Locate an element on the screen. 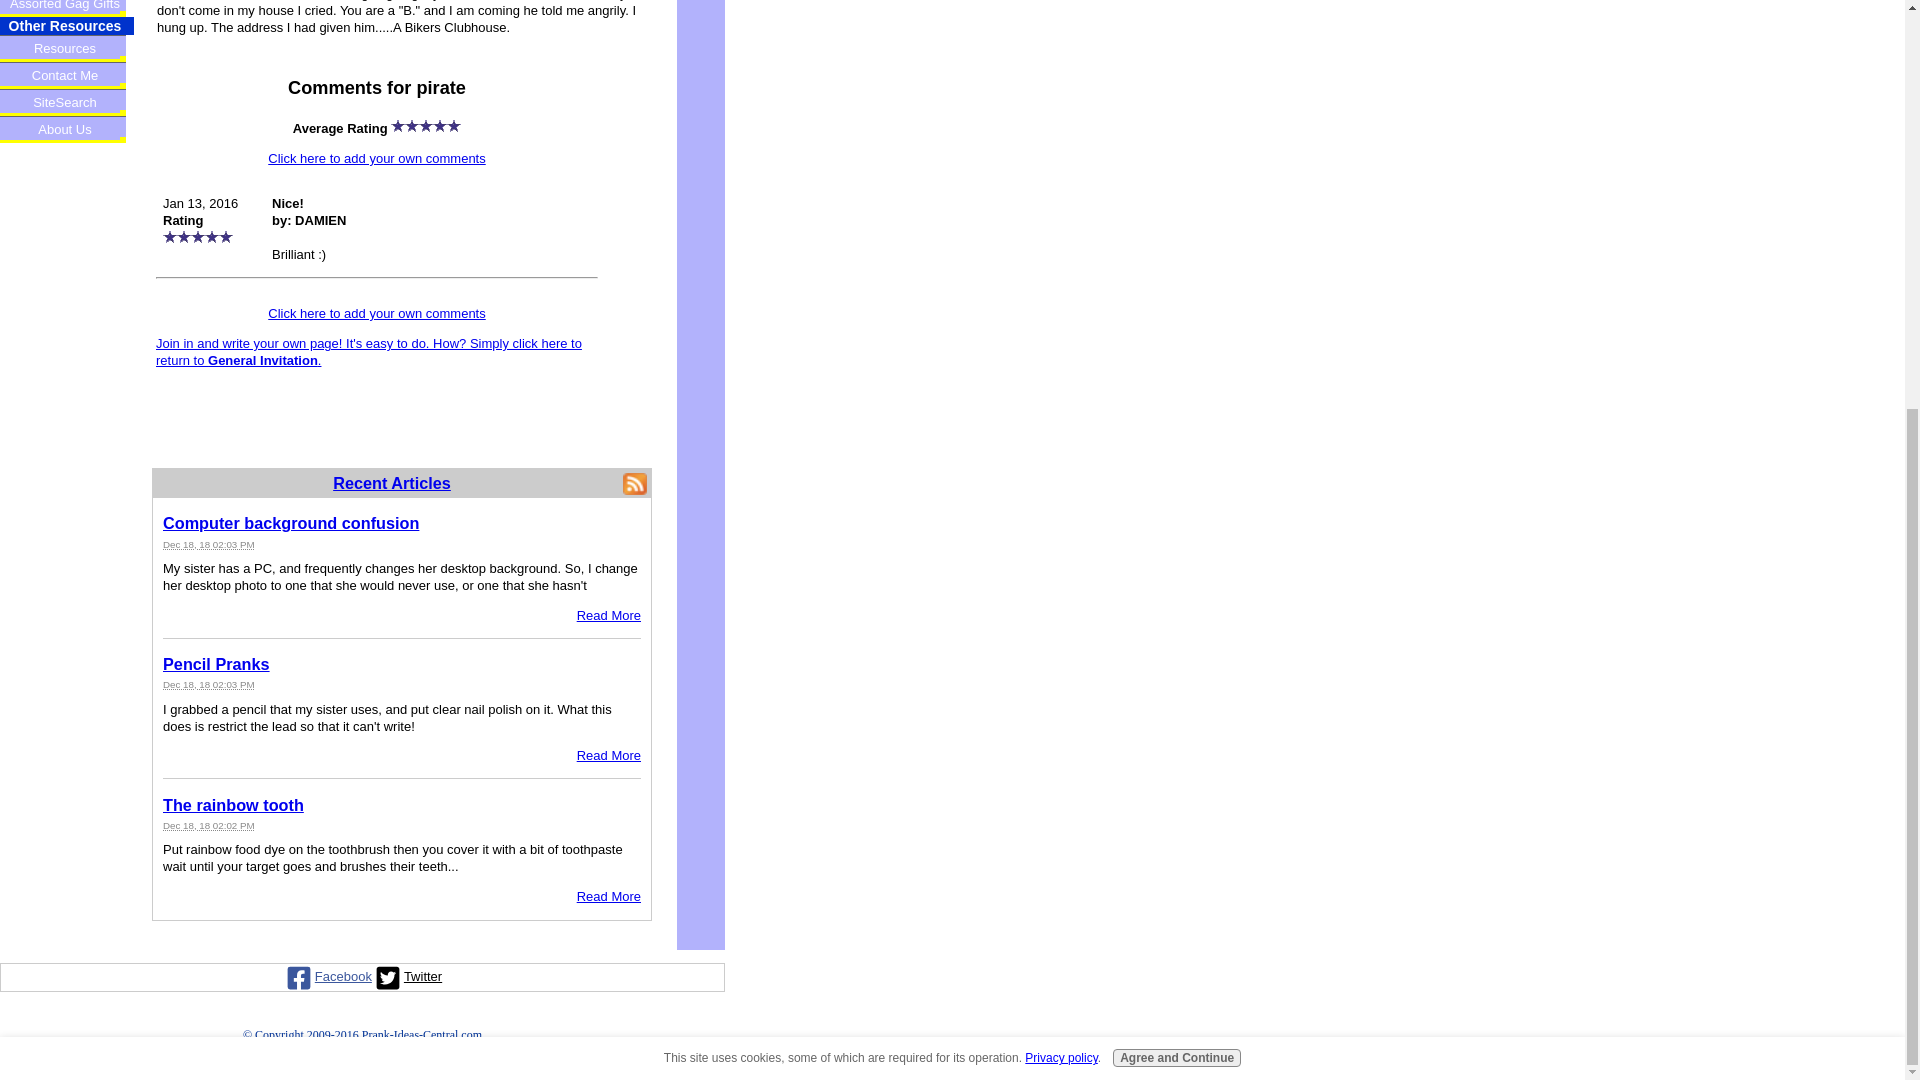  2018-12-18T14:02:07-0500 is located at coordinates (209, 824).